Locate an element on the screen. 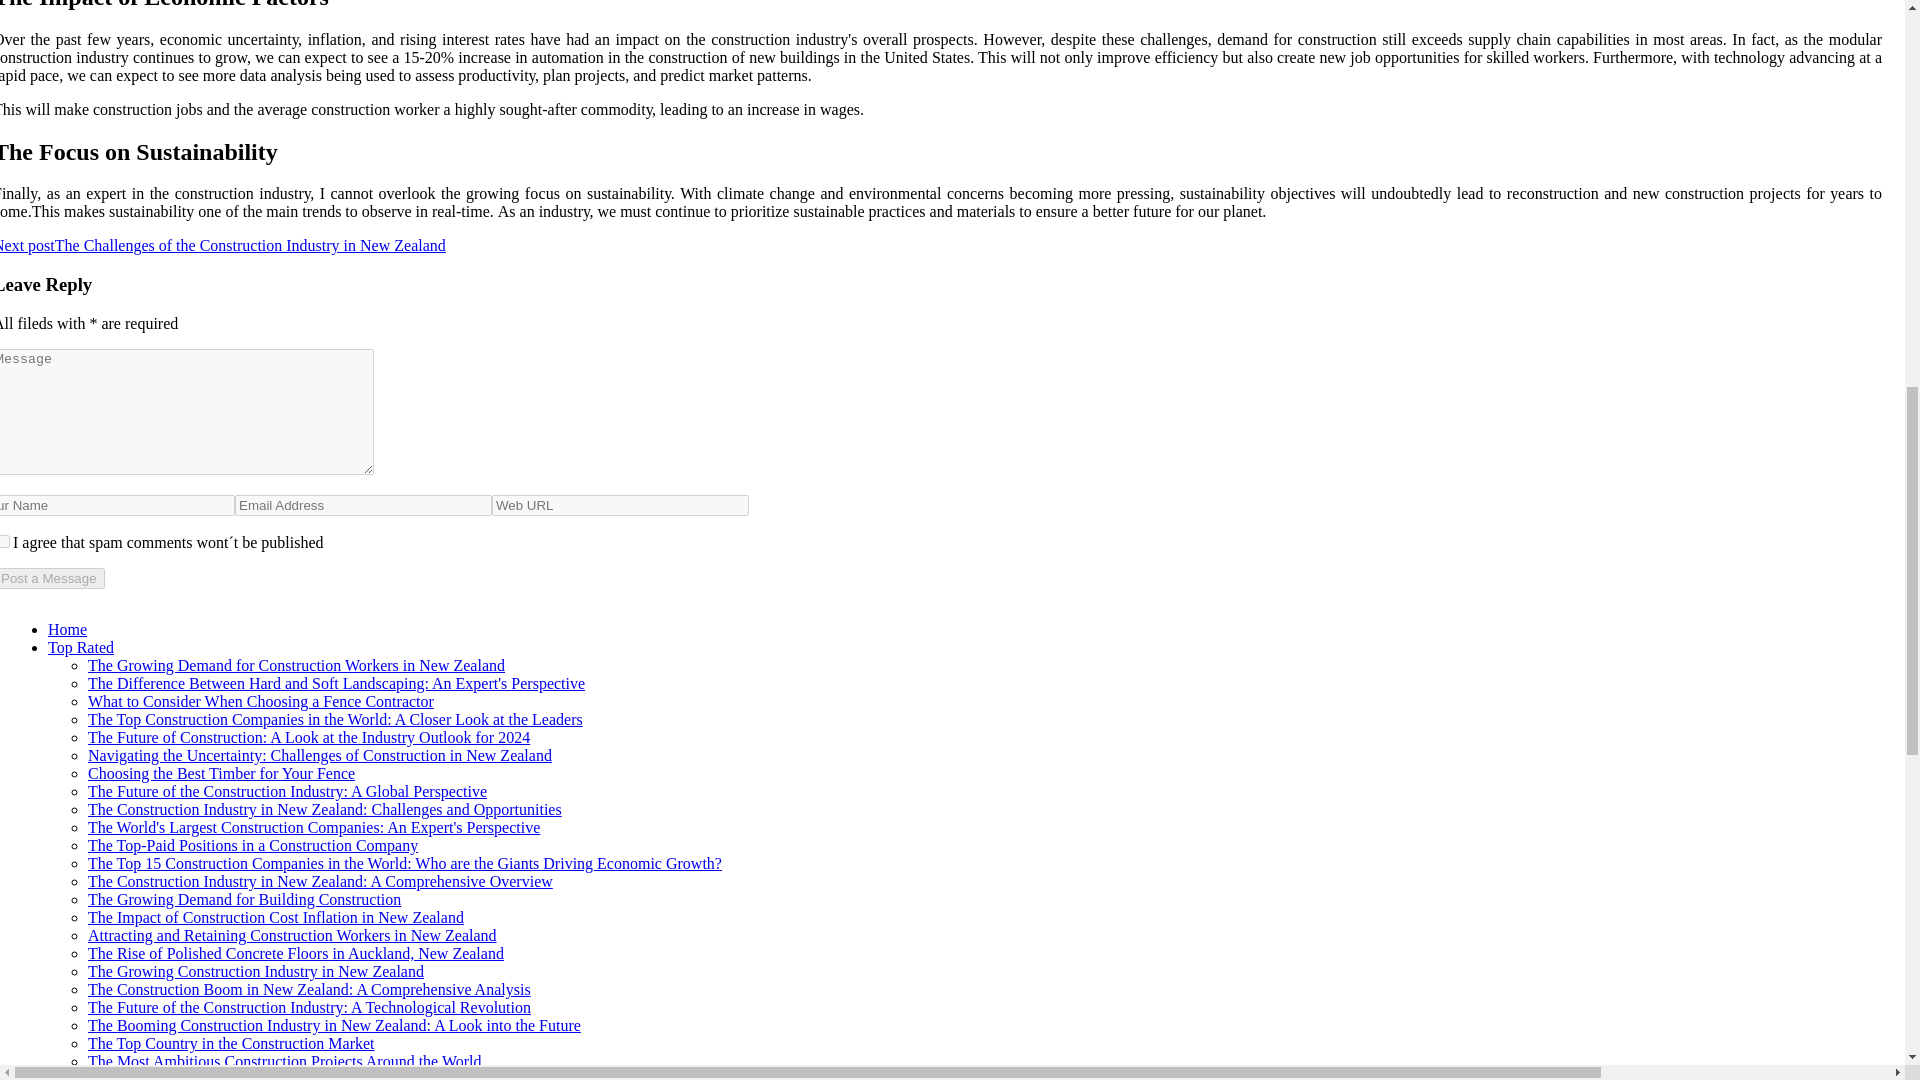 Image resolution: width=1920 pixels, height=1080 pixels. Post a Message is located at coordinates (52, 578).